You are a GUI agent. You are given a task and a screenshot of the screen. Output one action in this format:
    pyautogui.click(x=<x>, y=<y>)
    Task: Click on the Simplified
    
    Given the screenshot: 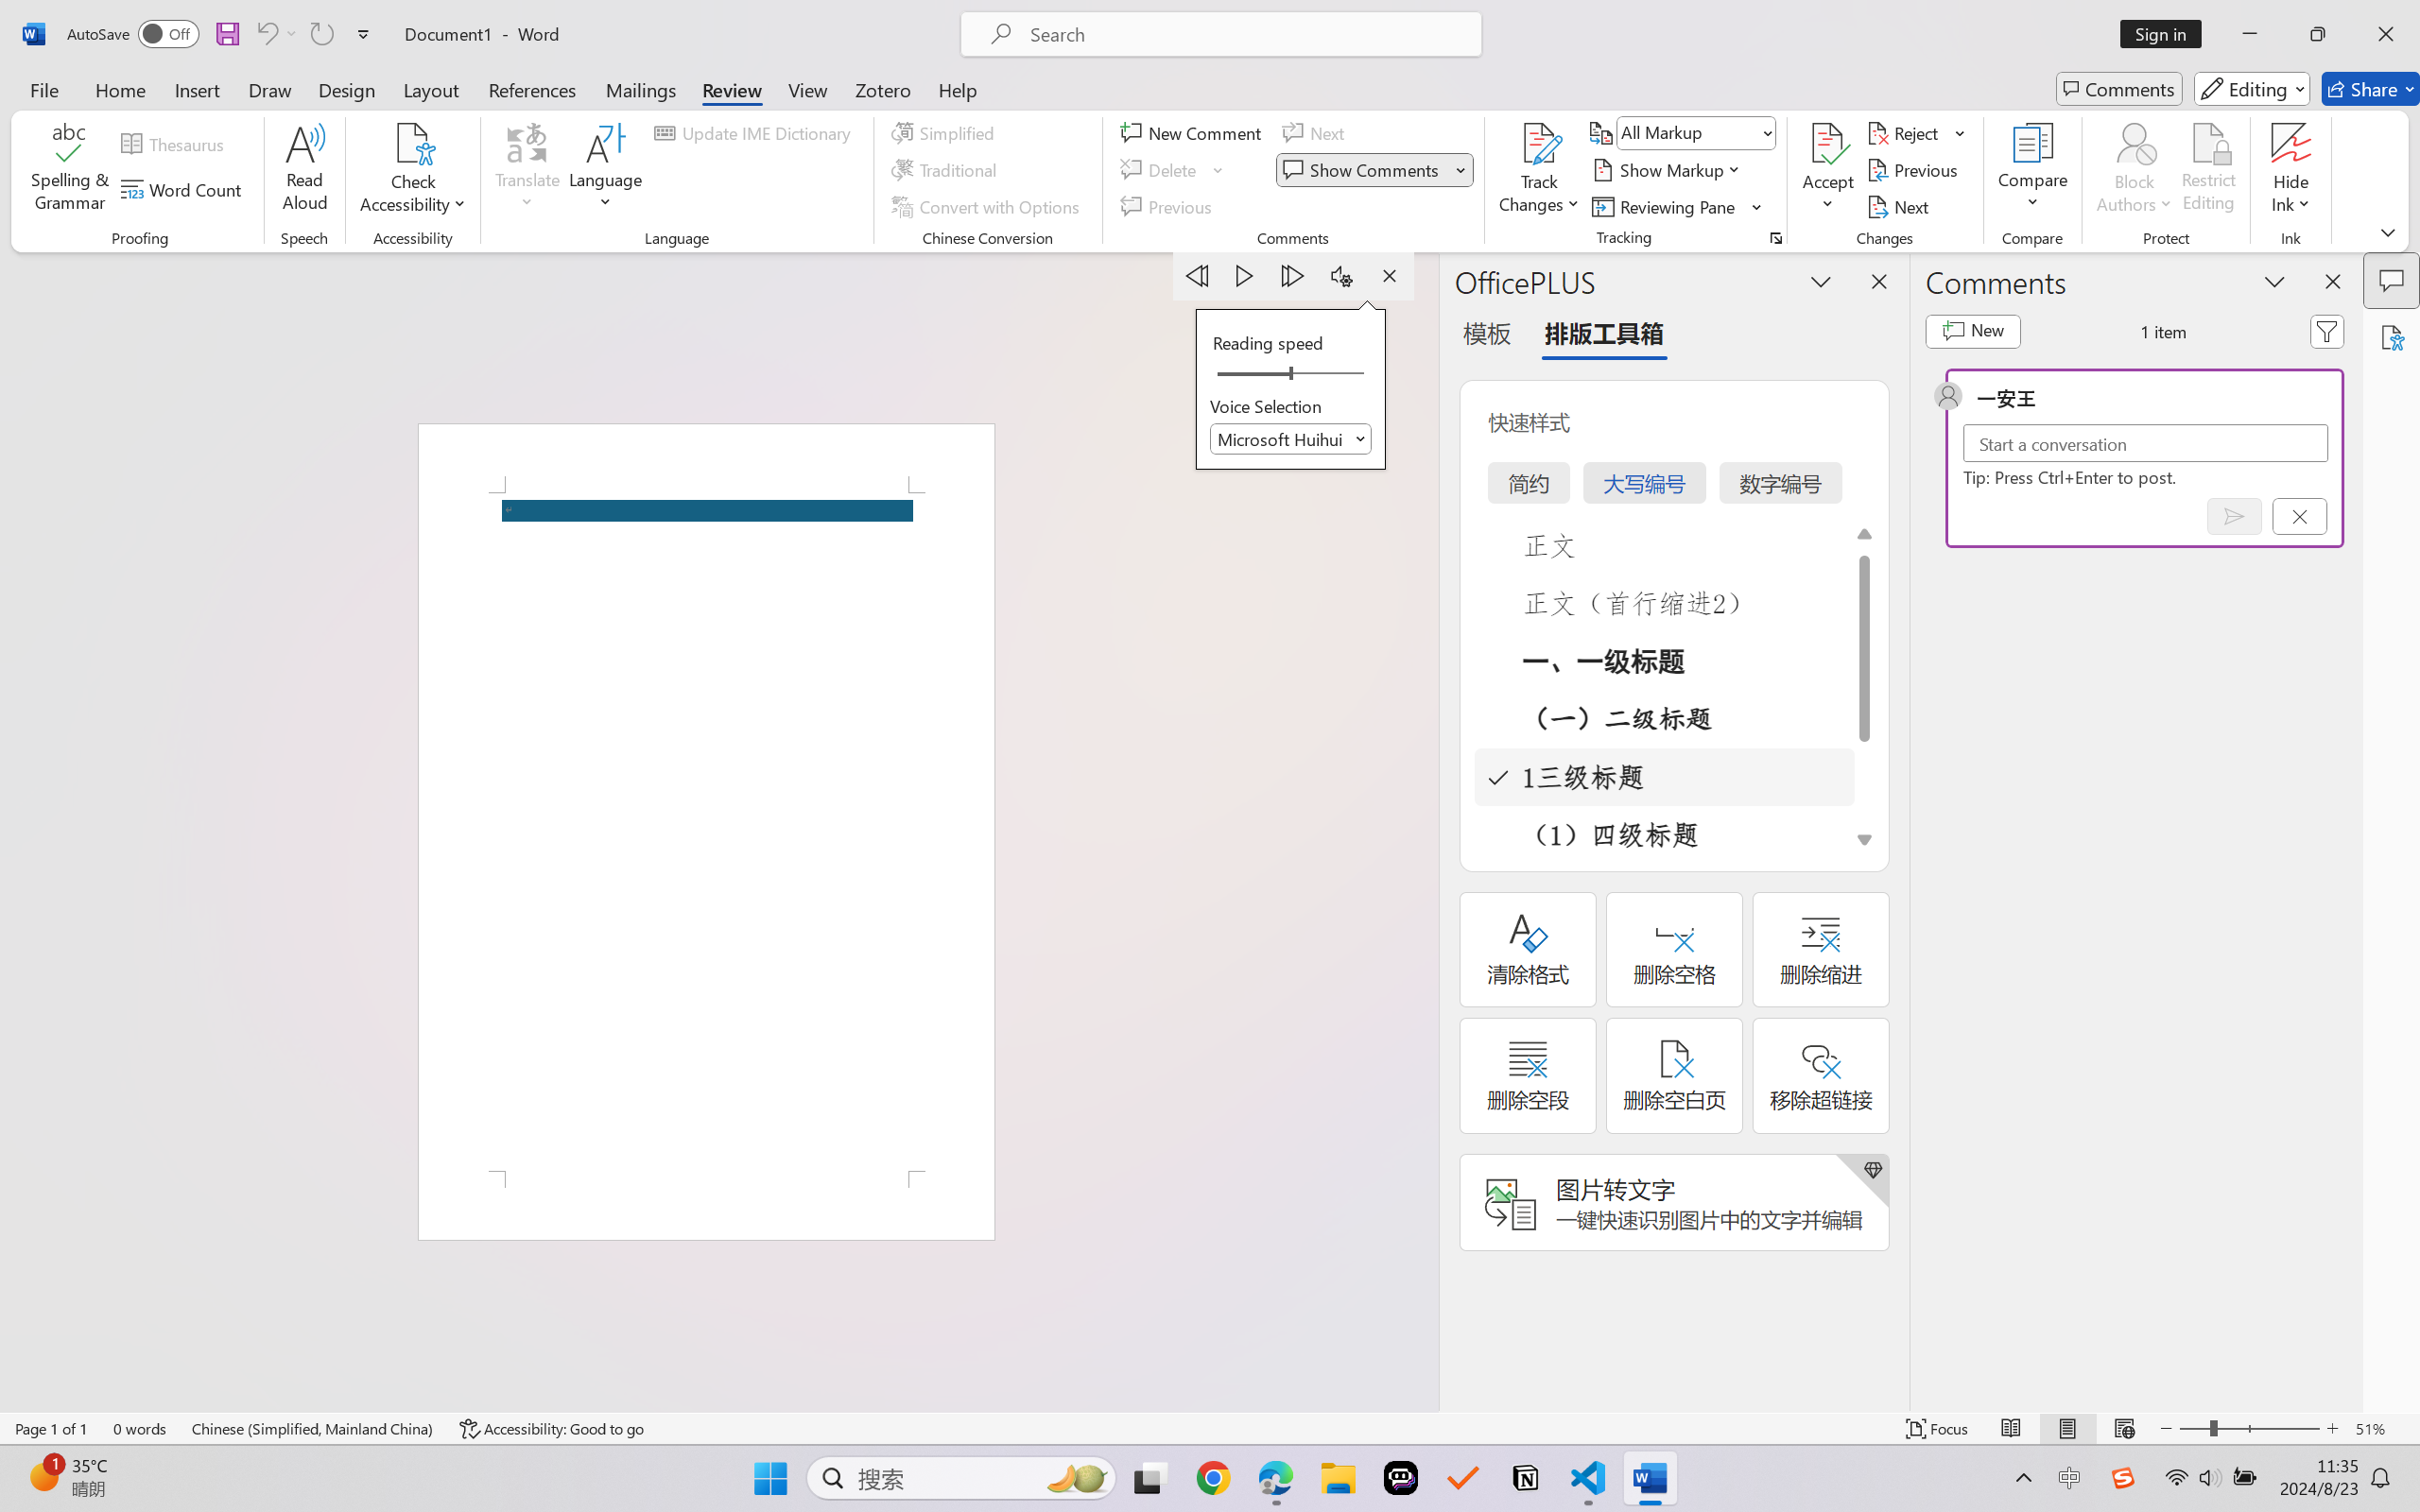 What is the action you would take?
    pyautogui.click(x=945, y=132)
    